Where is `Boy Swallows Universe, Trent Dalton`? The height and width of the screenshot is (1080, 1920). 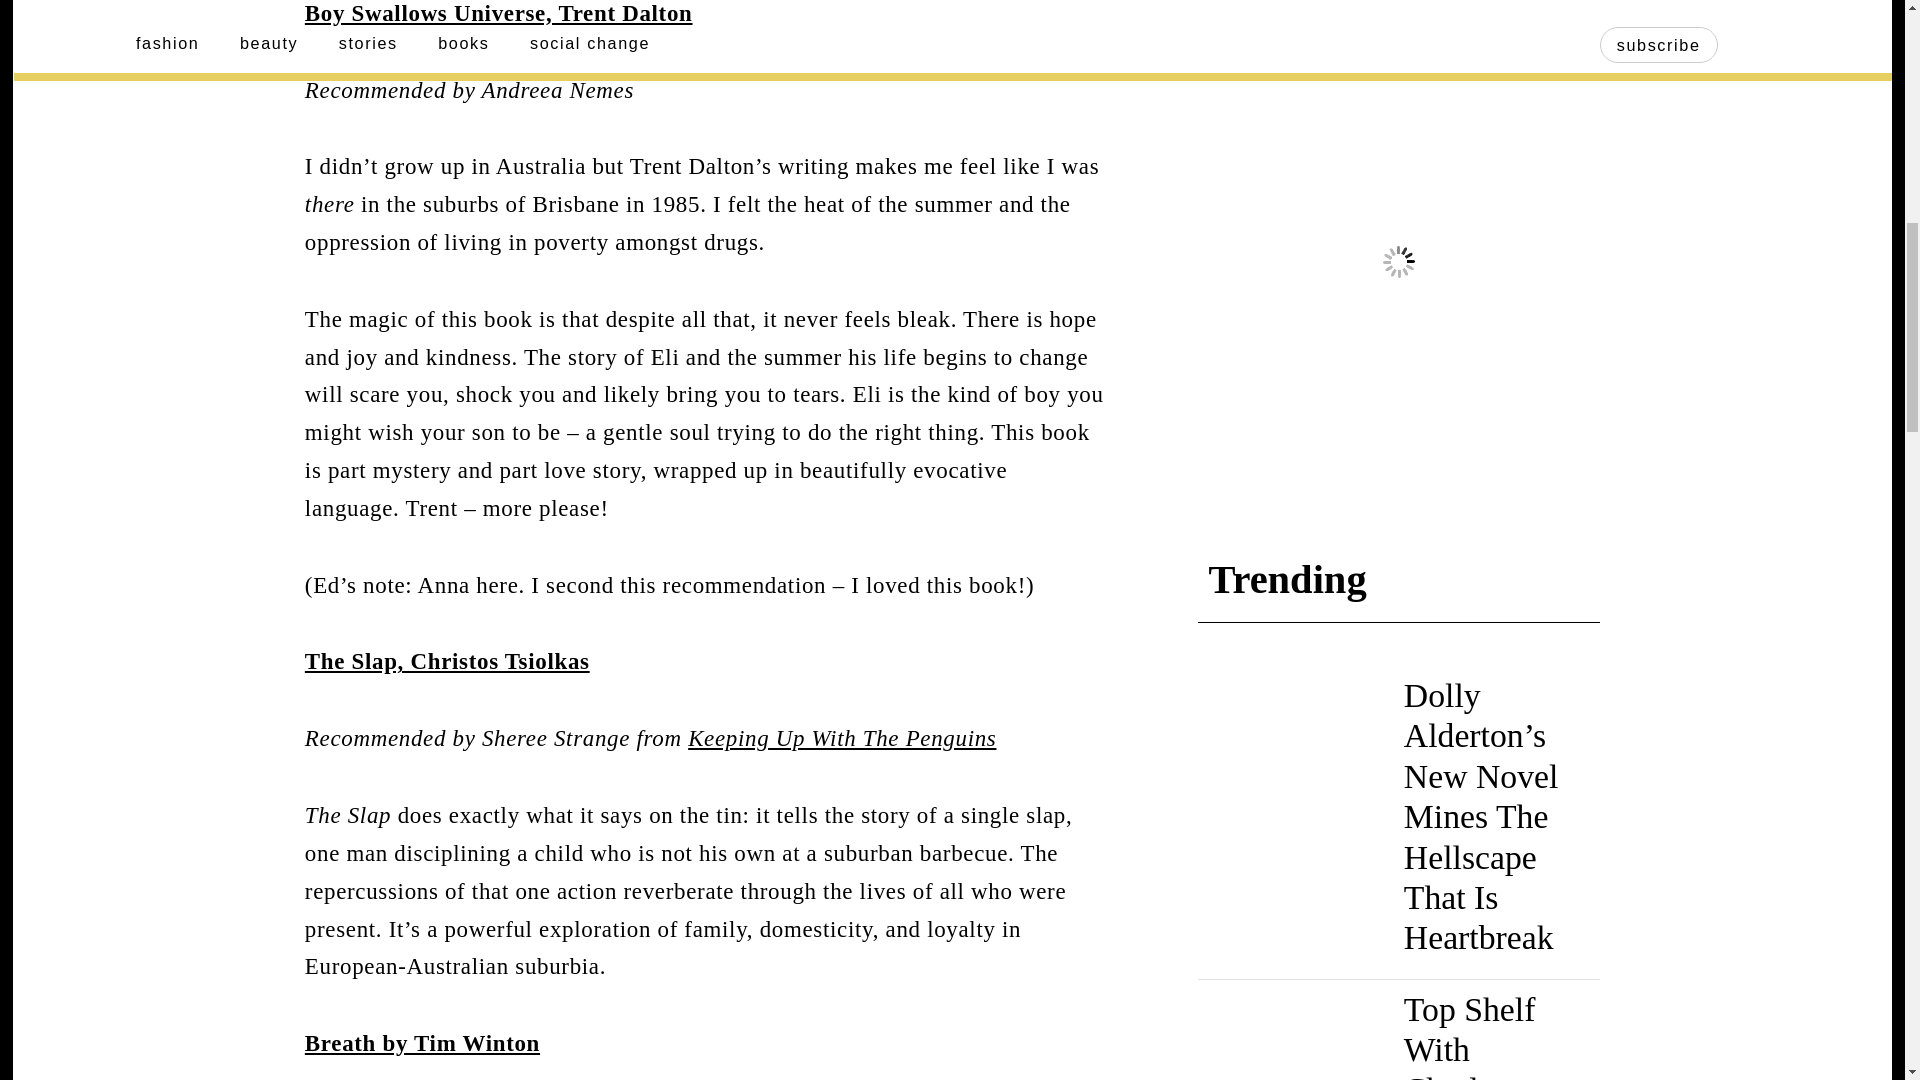 Boy Swallows Universe, Trent Dalton is located at coordinates (499, 13).